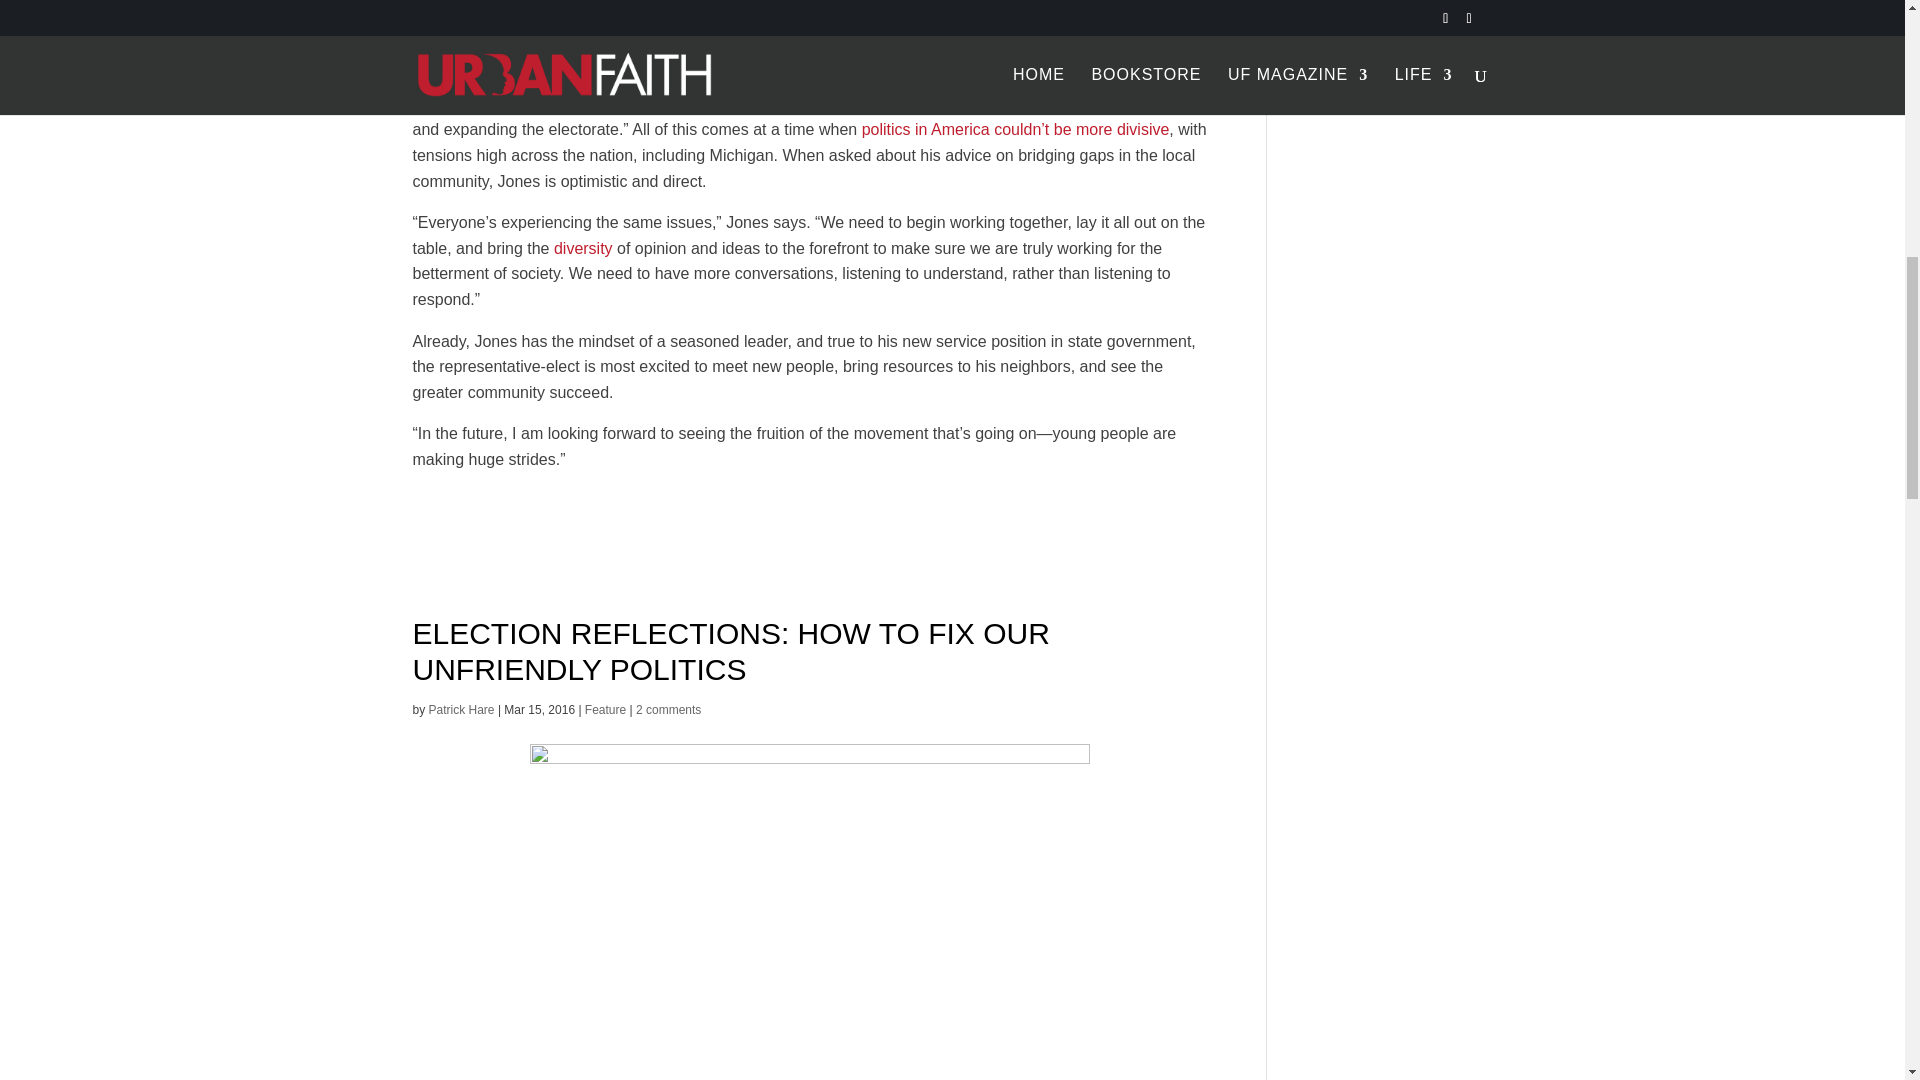 This screenshot has height=1080, width=1920. What do you see at coordinates (462, 710) in the screenshot?
I see `Posts by Patrick Hare` at bounding box center [462, 710].